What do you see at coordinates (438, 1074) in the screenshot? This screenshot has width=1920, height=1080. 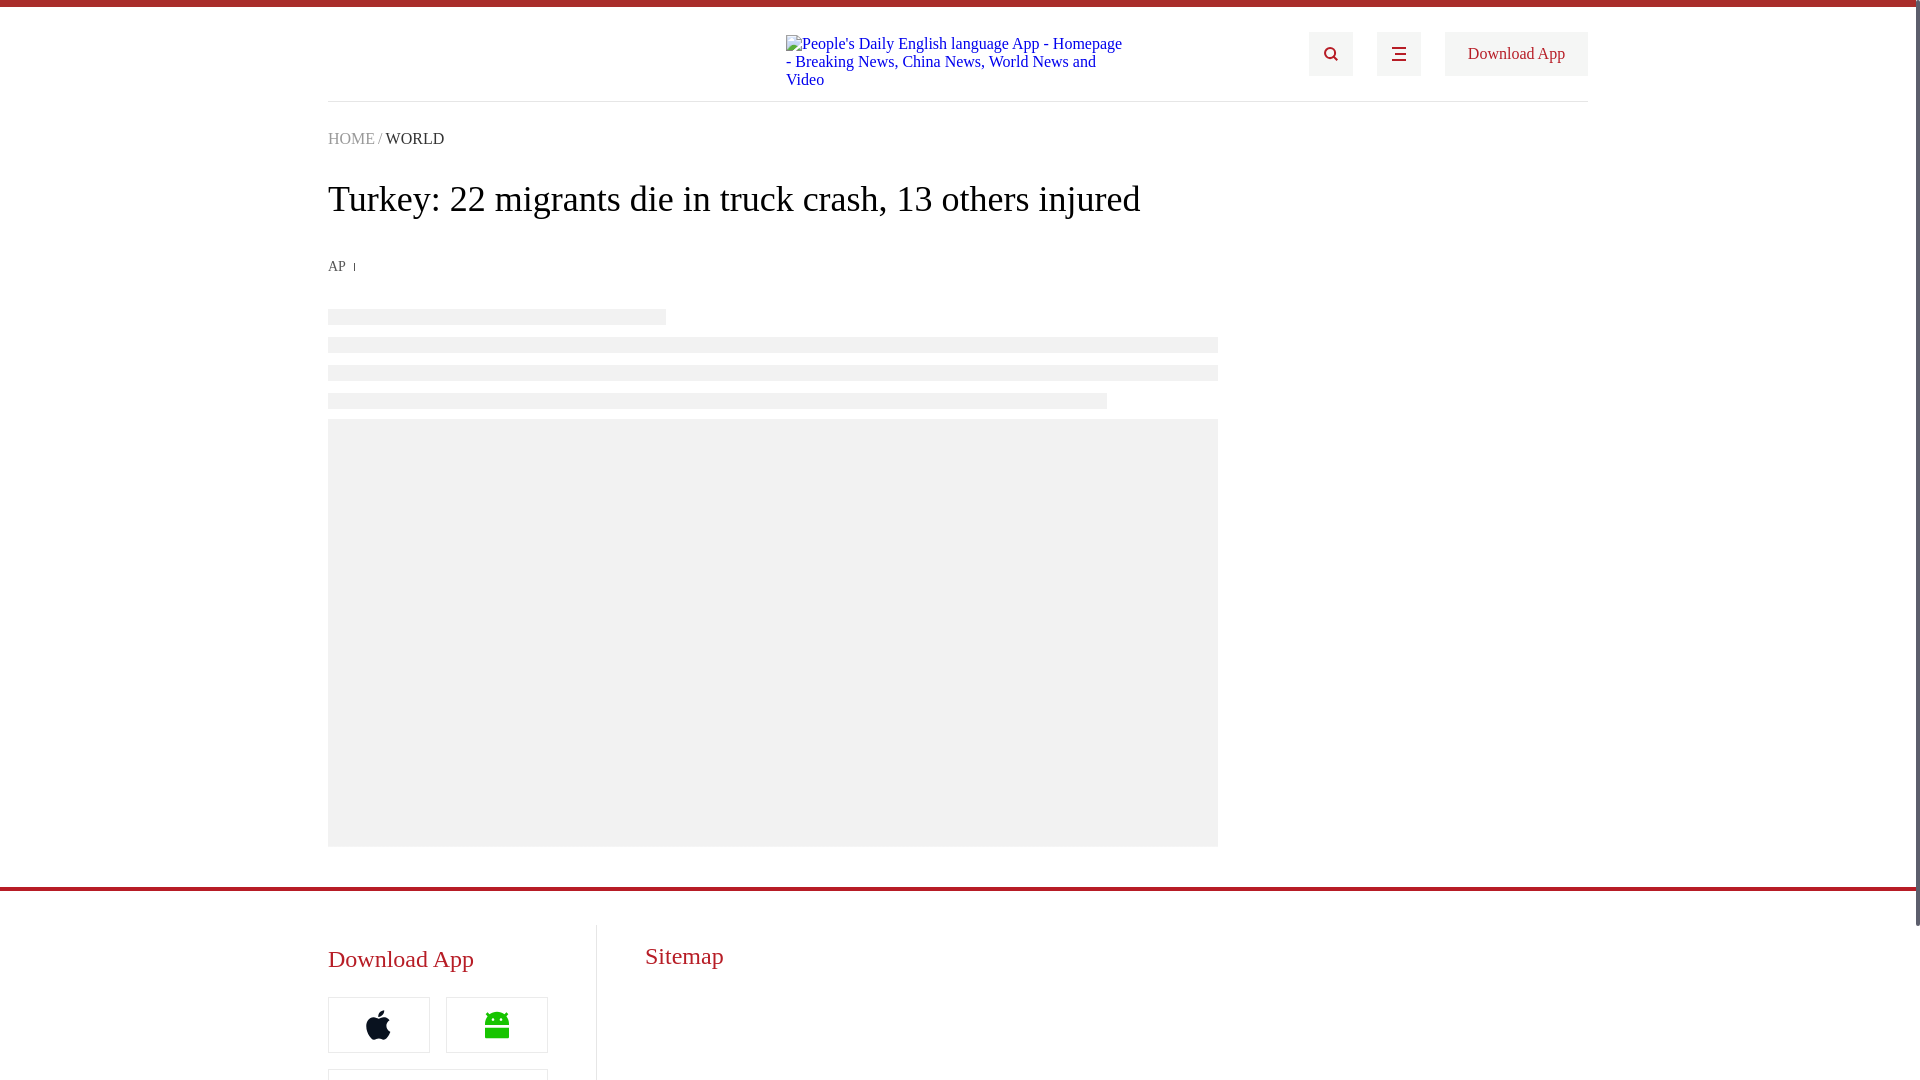 I see `Google Play` at bounding box center [438, 1074].